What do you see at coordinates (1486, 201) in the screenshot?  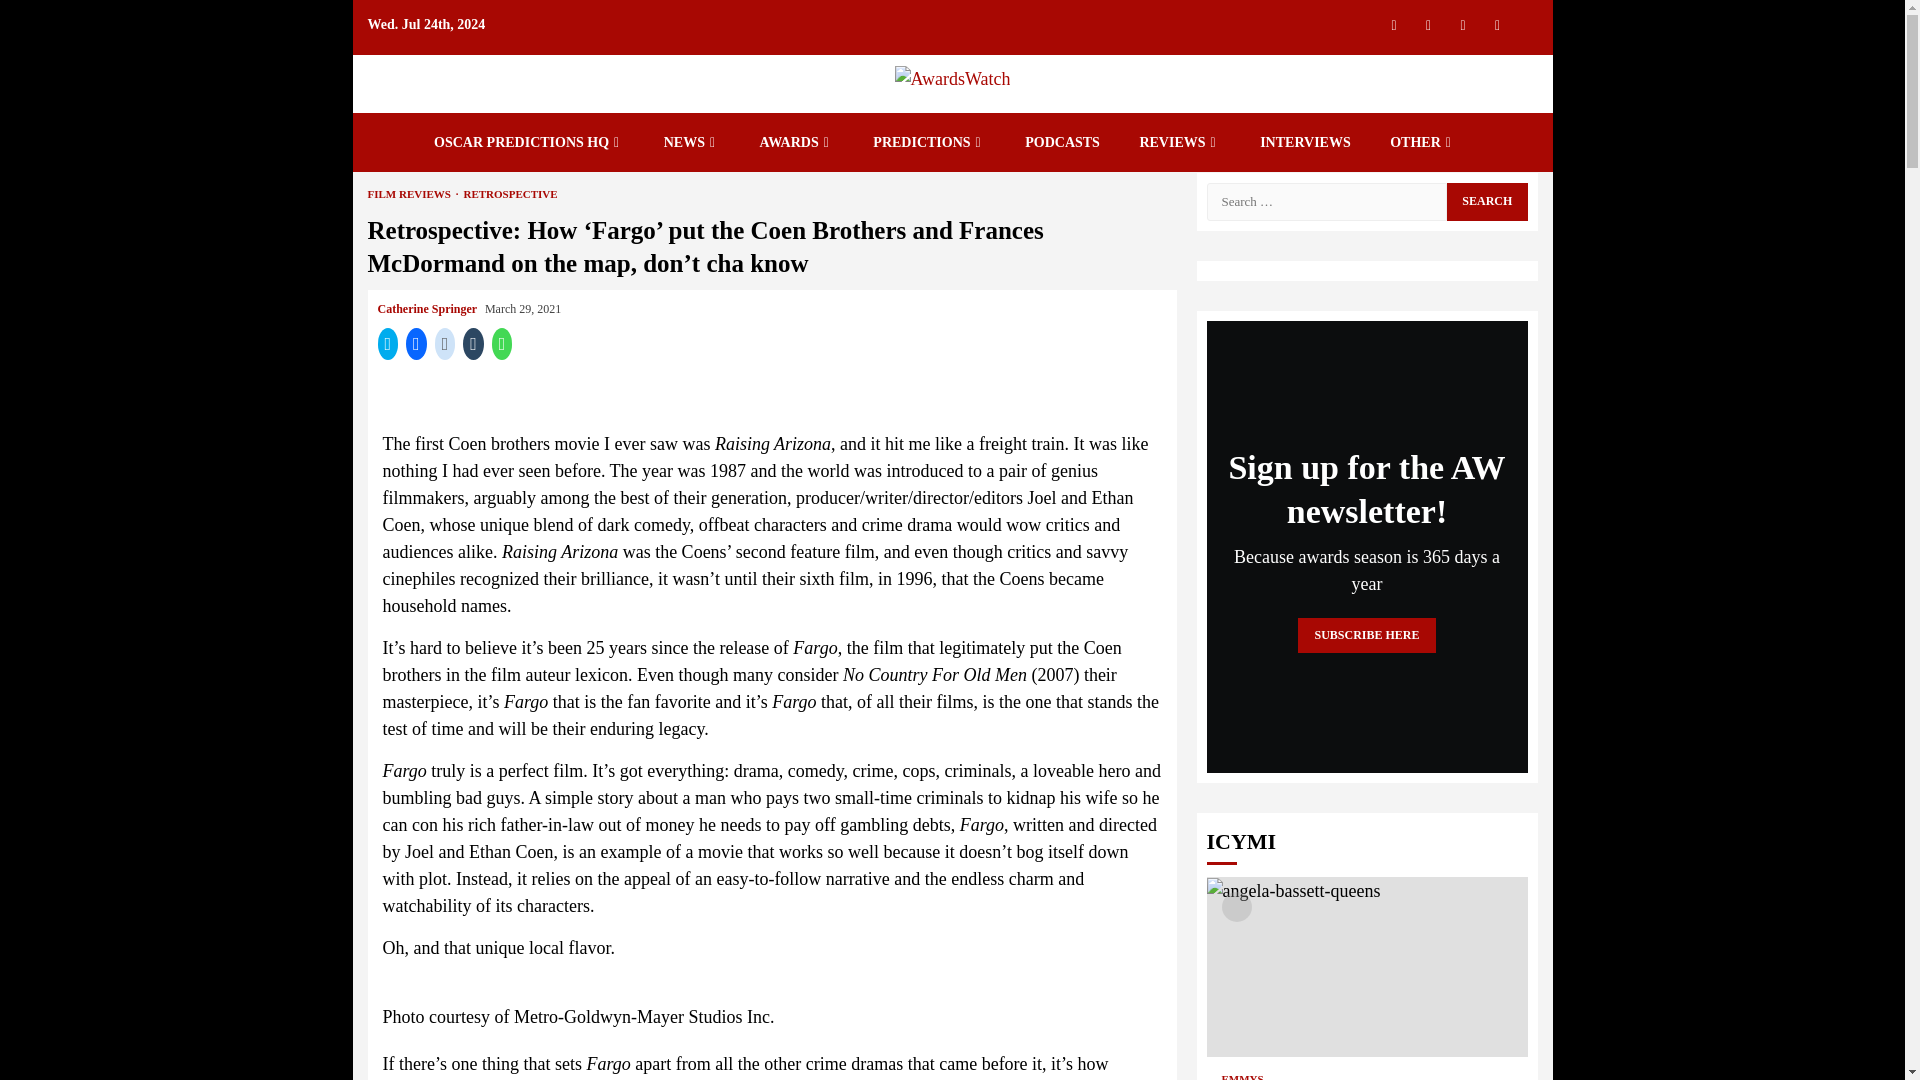 I see `Search` at bounding box center [1486, 201].